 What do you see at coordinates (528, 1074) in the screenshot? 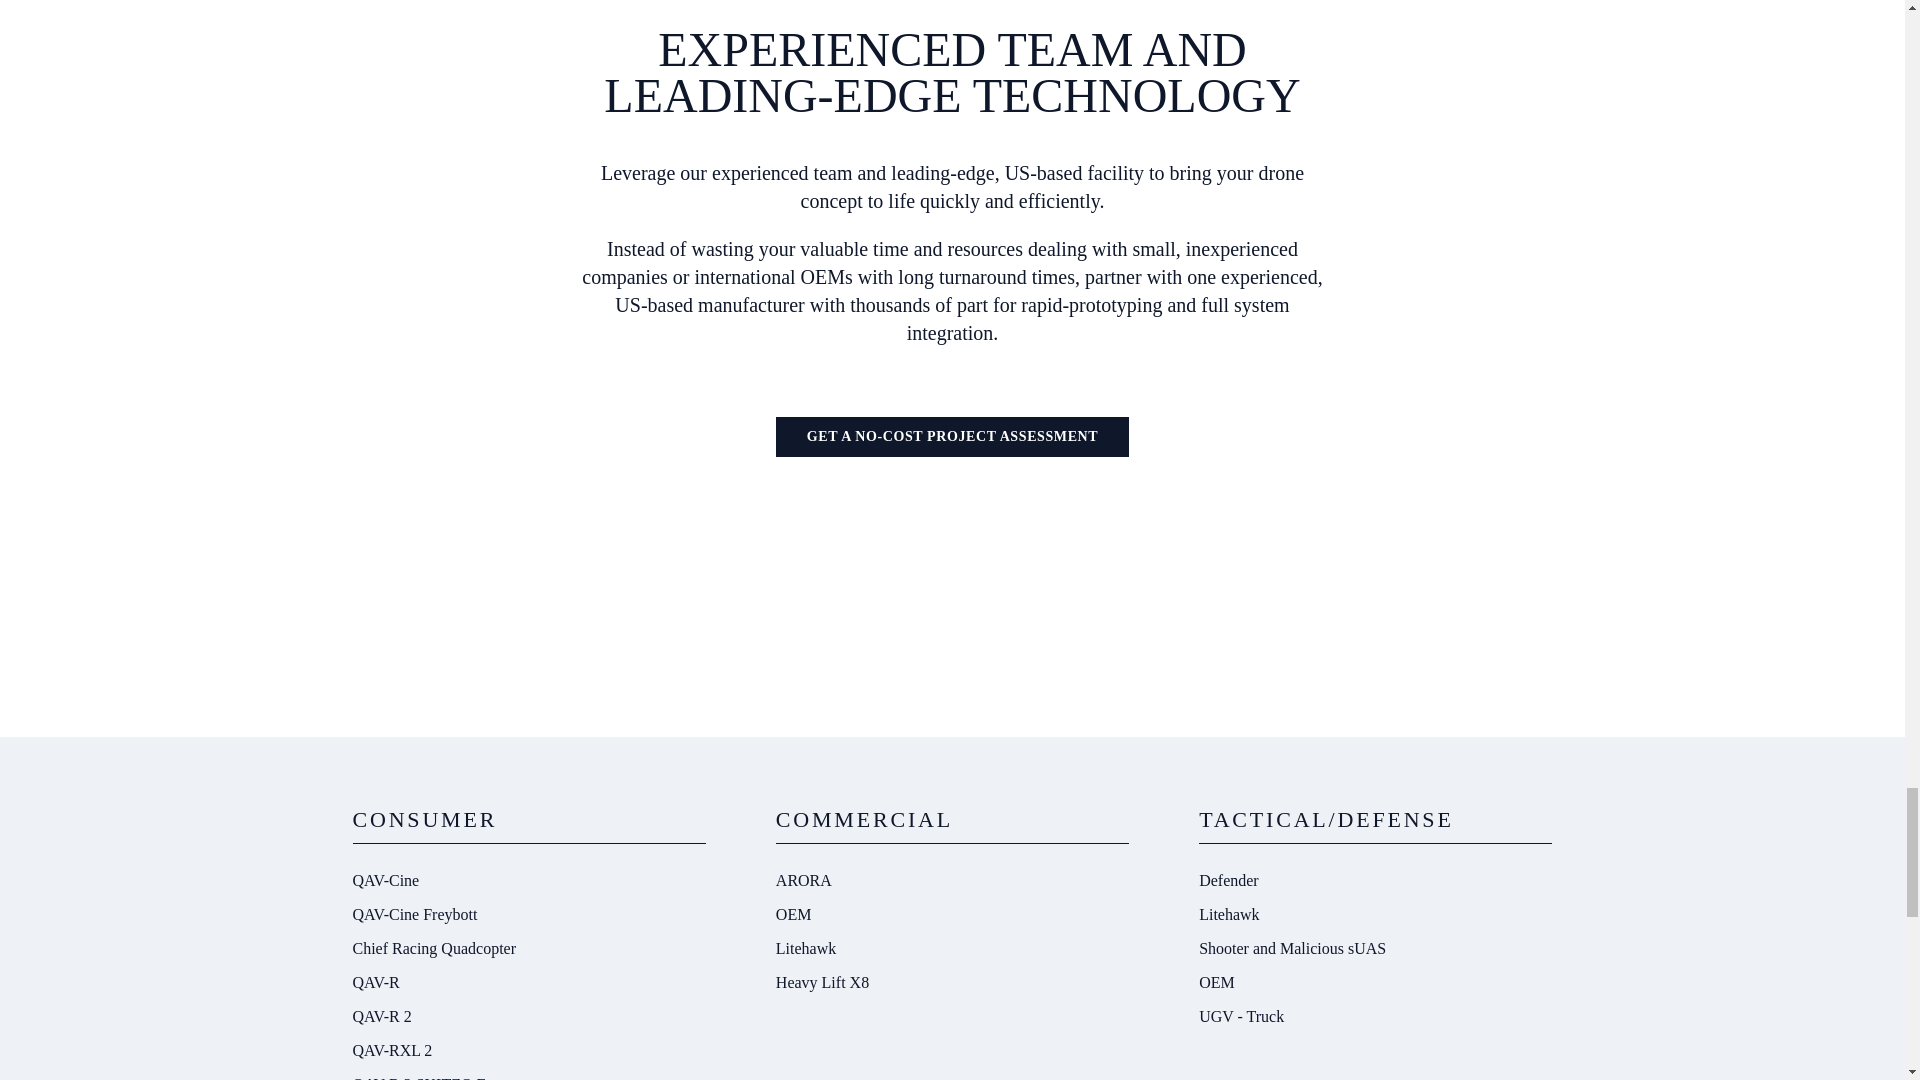
I see `QAV-R 2 SKITZO Frame` at bounding box center [528, 1074].